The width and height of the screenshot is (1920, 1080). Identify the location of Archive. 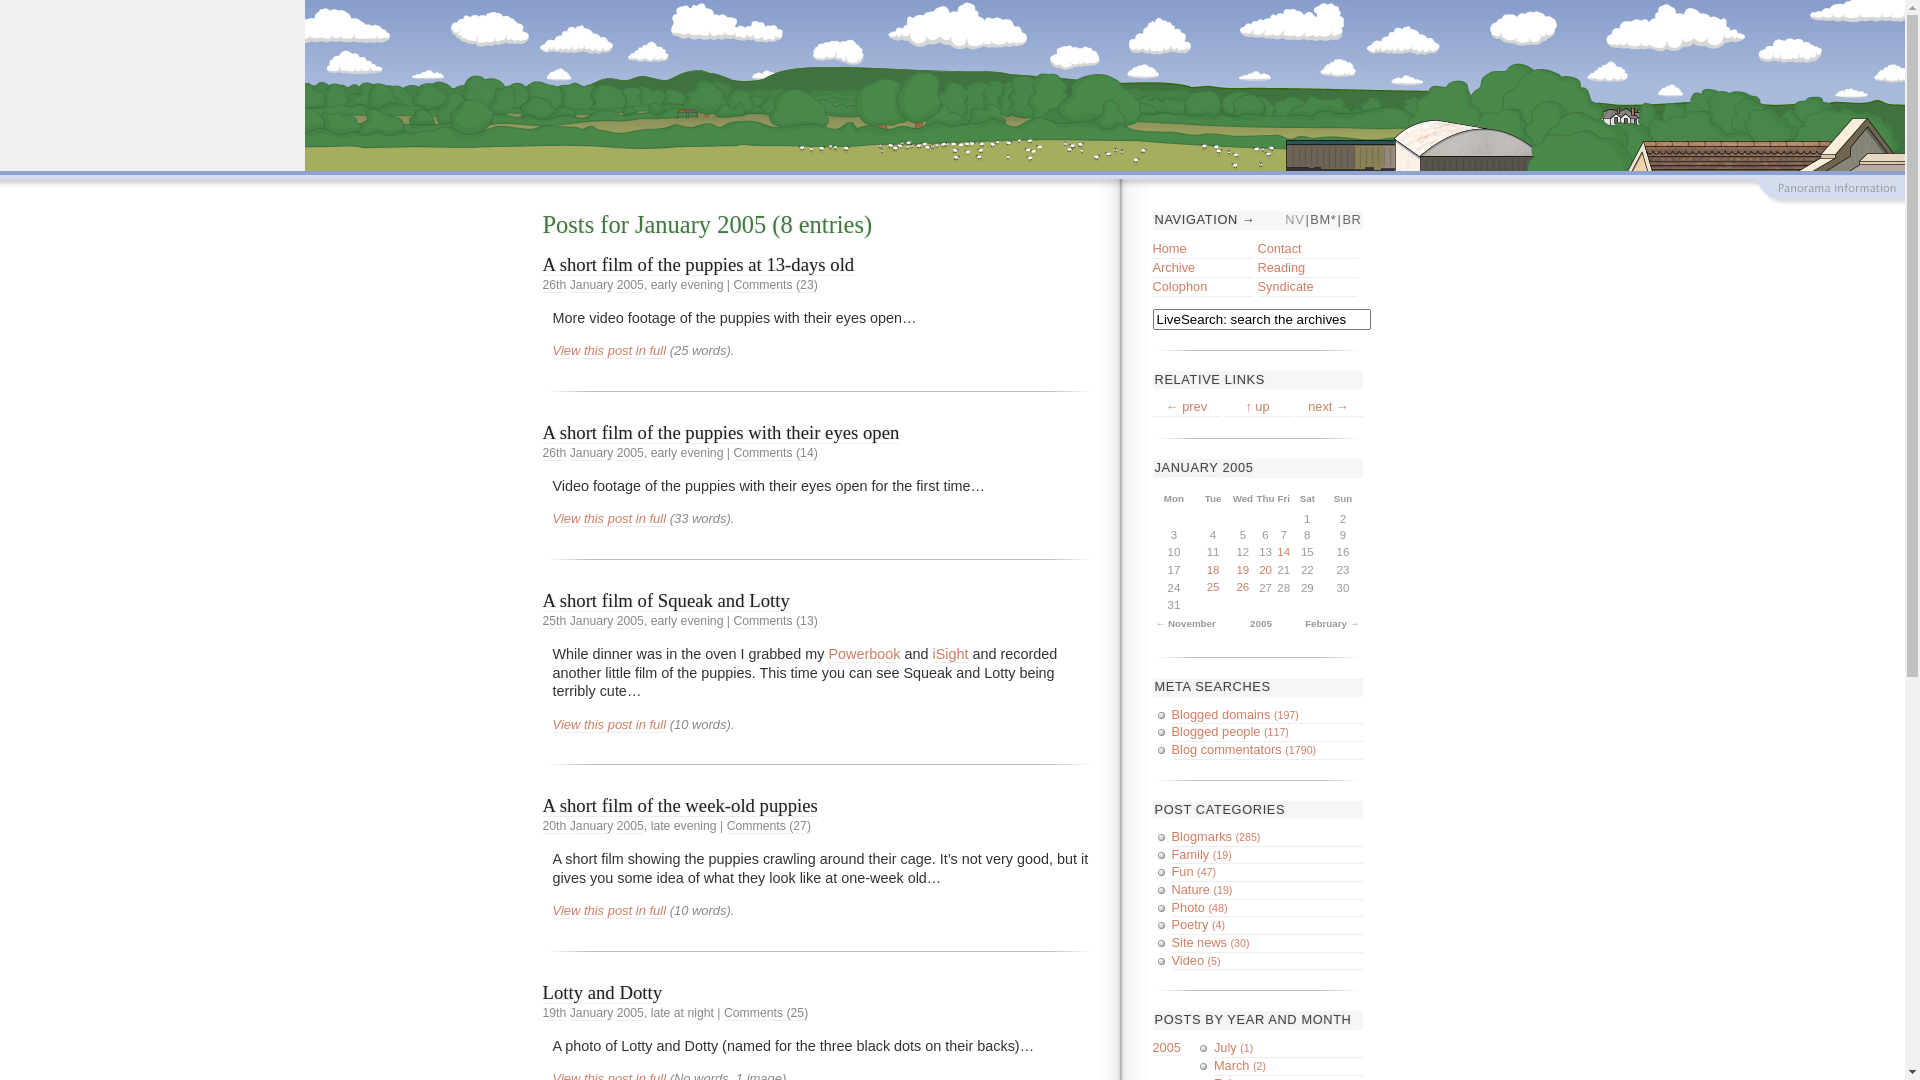
(1202, 270).